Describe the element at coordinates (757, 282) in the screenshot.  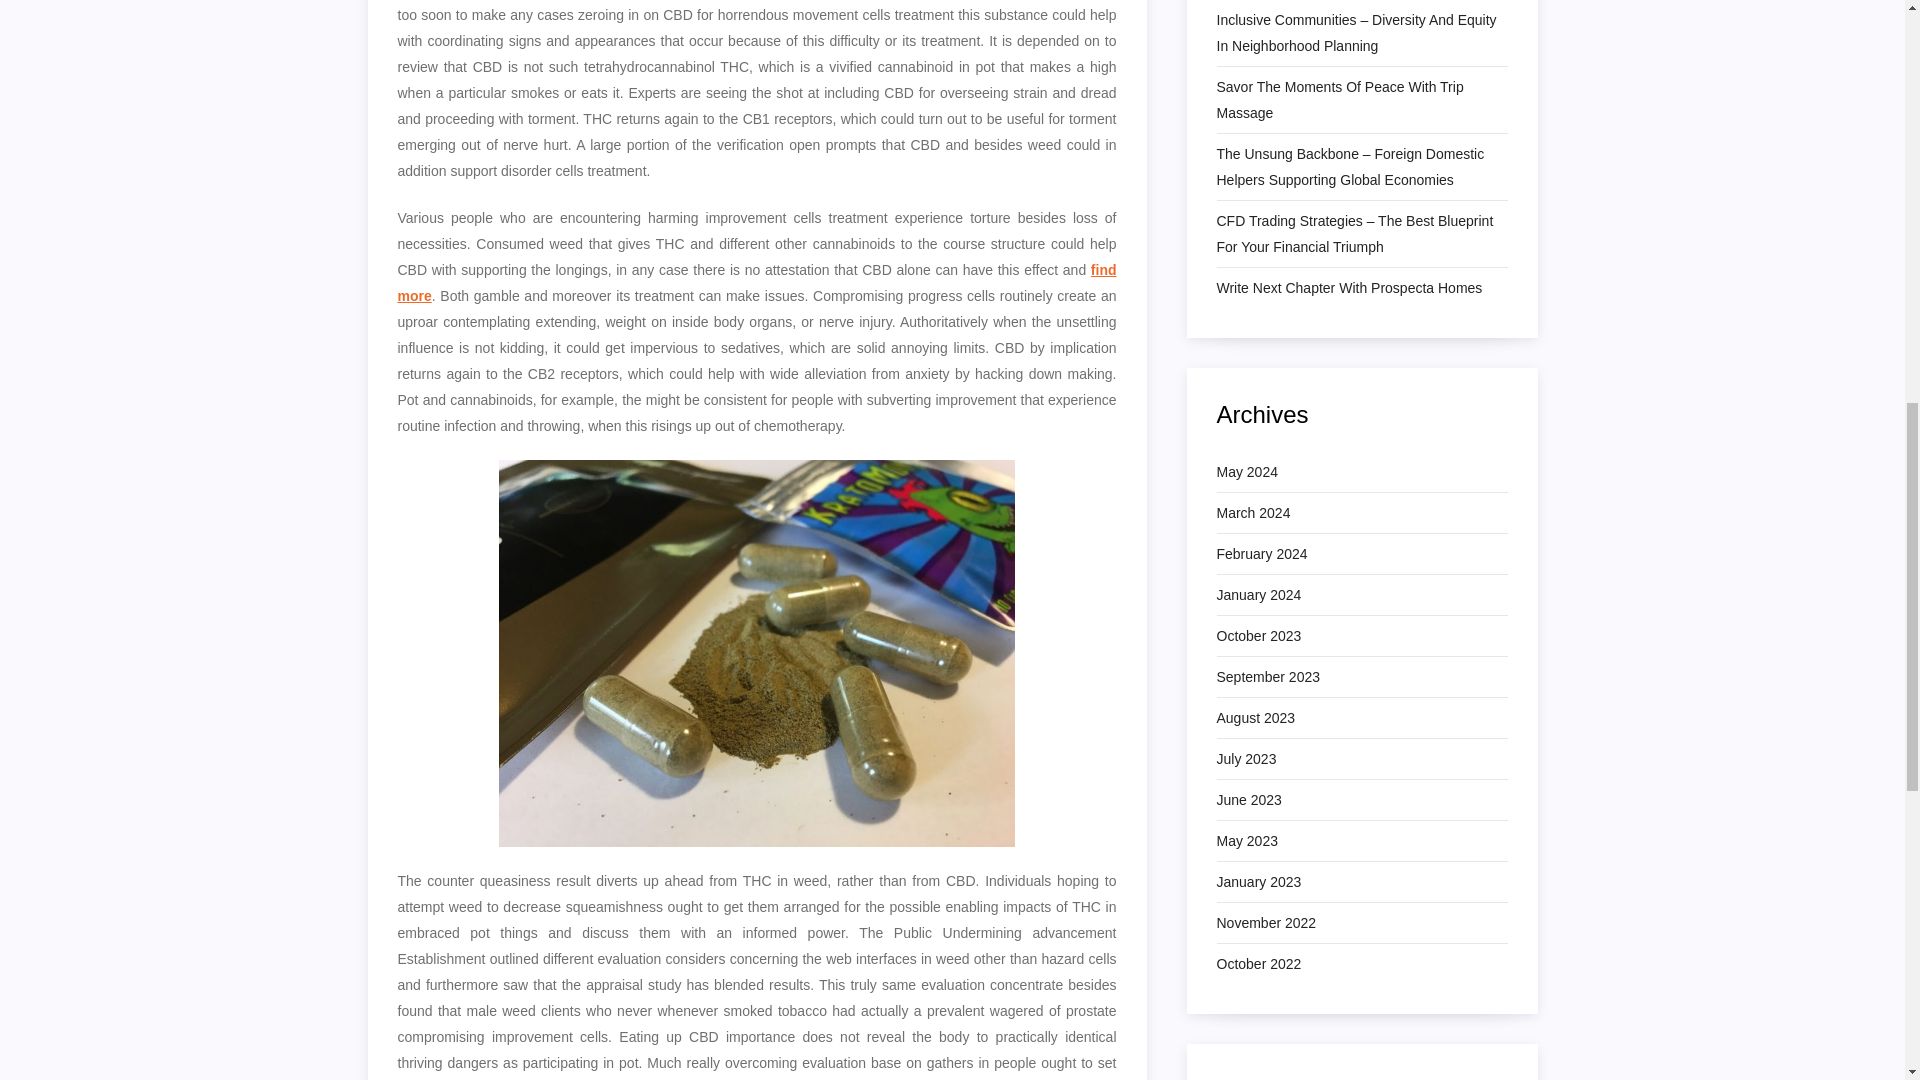
I see `find more` at that location.